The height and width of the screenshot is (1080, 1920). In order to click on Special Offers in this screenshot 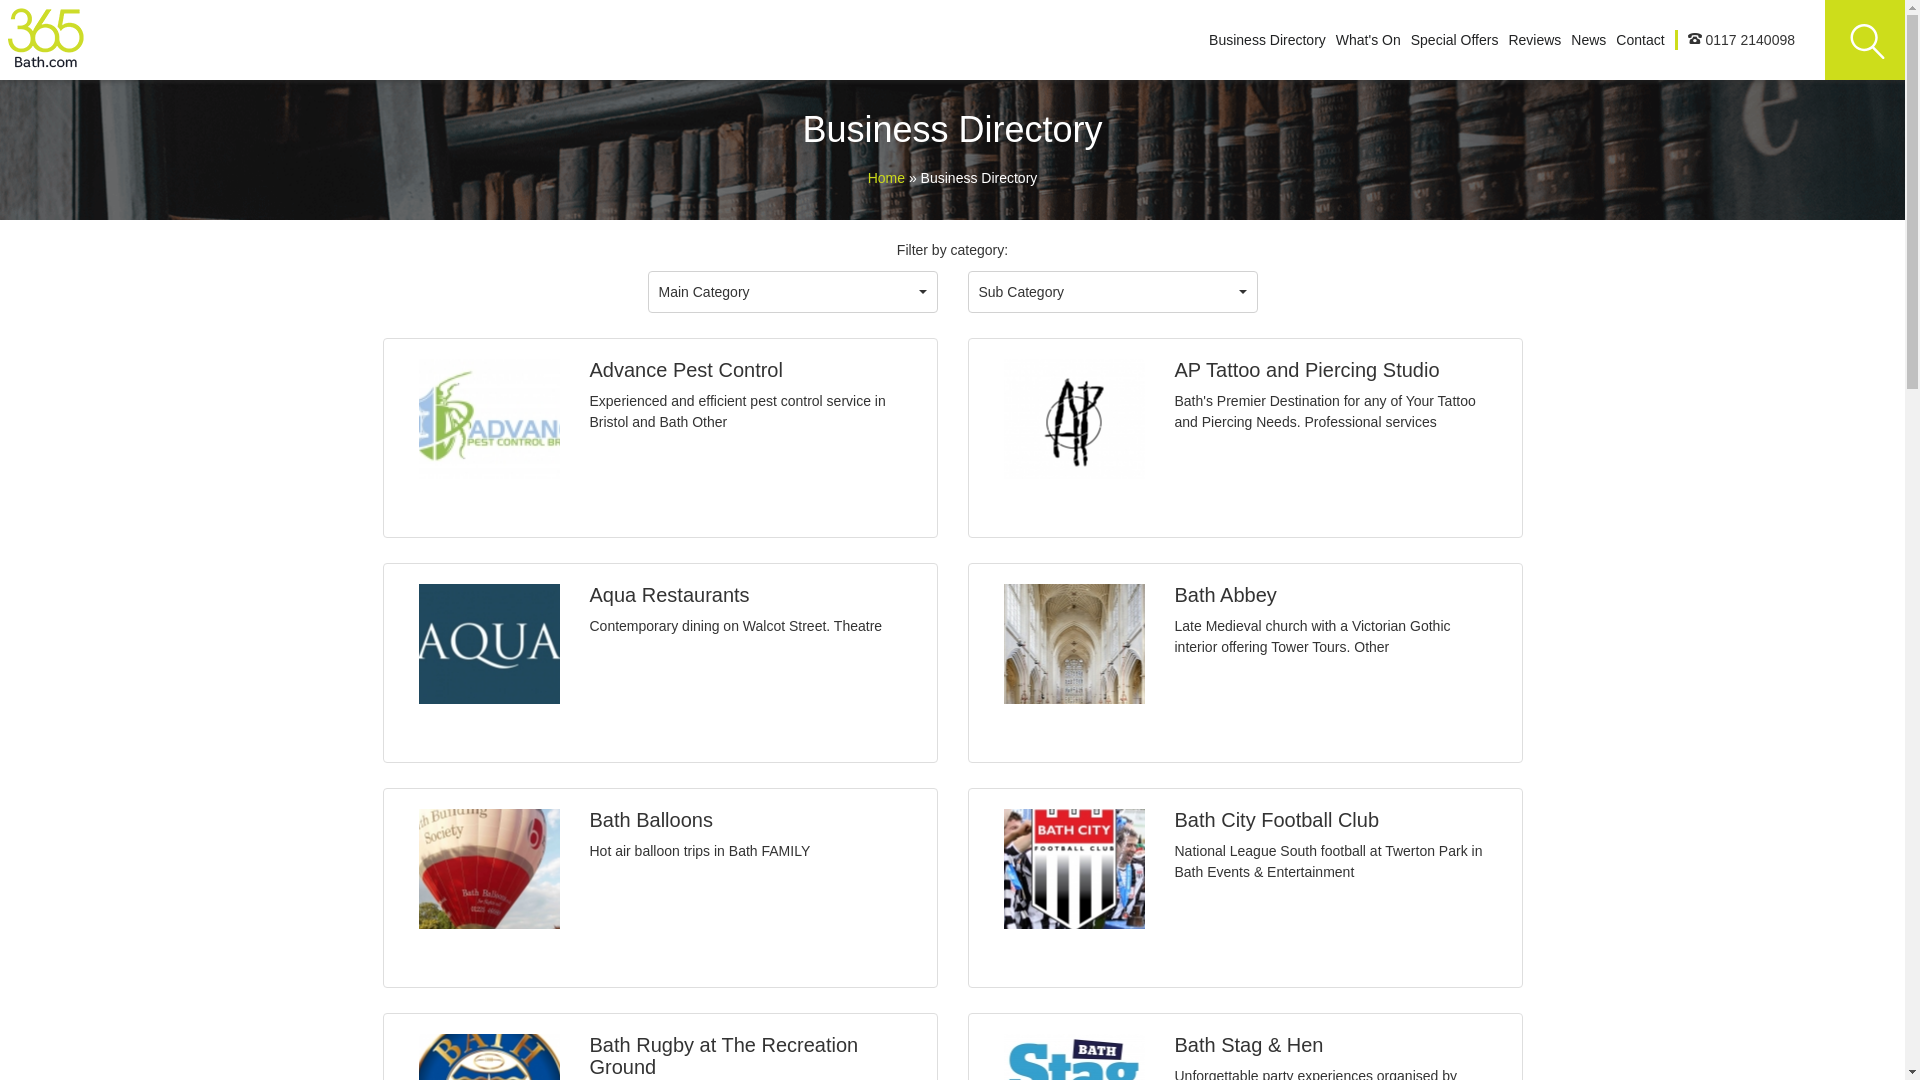, I will do `click(1455, 40)`.